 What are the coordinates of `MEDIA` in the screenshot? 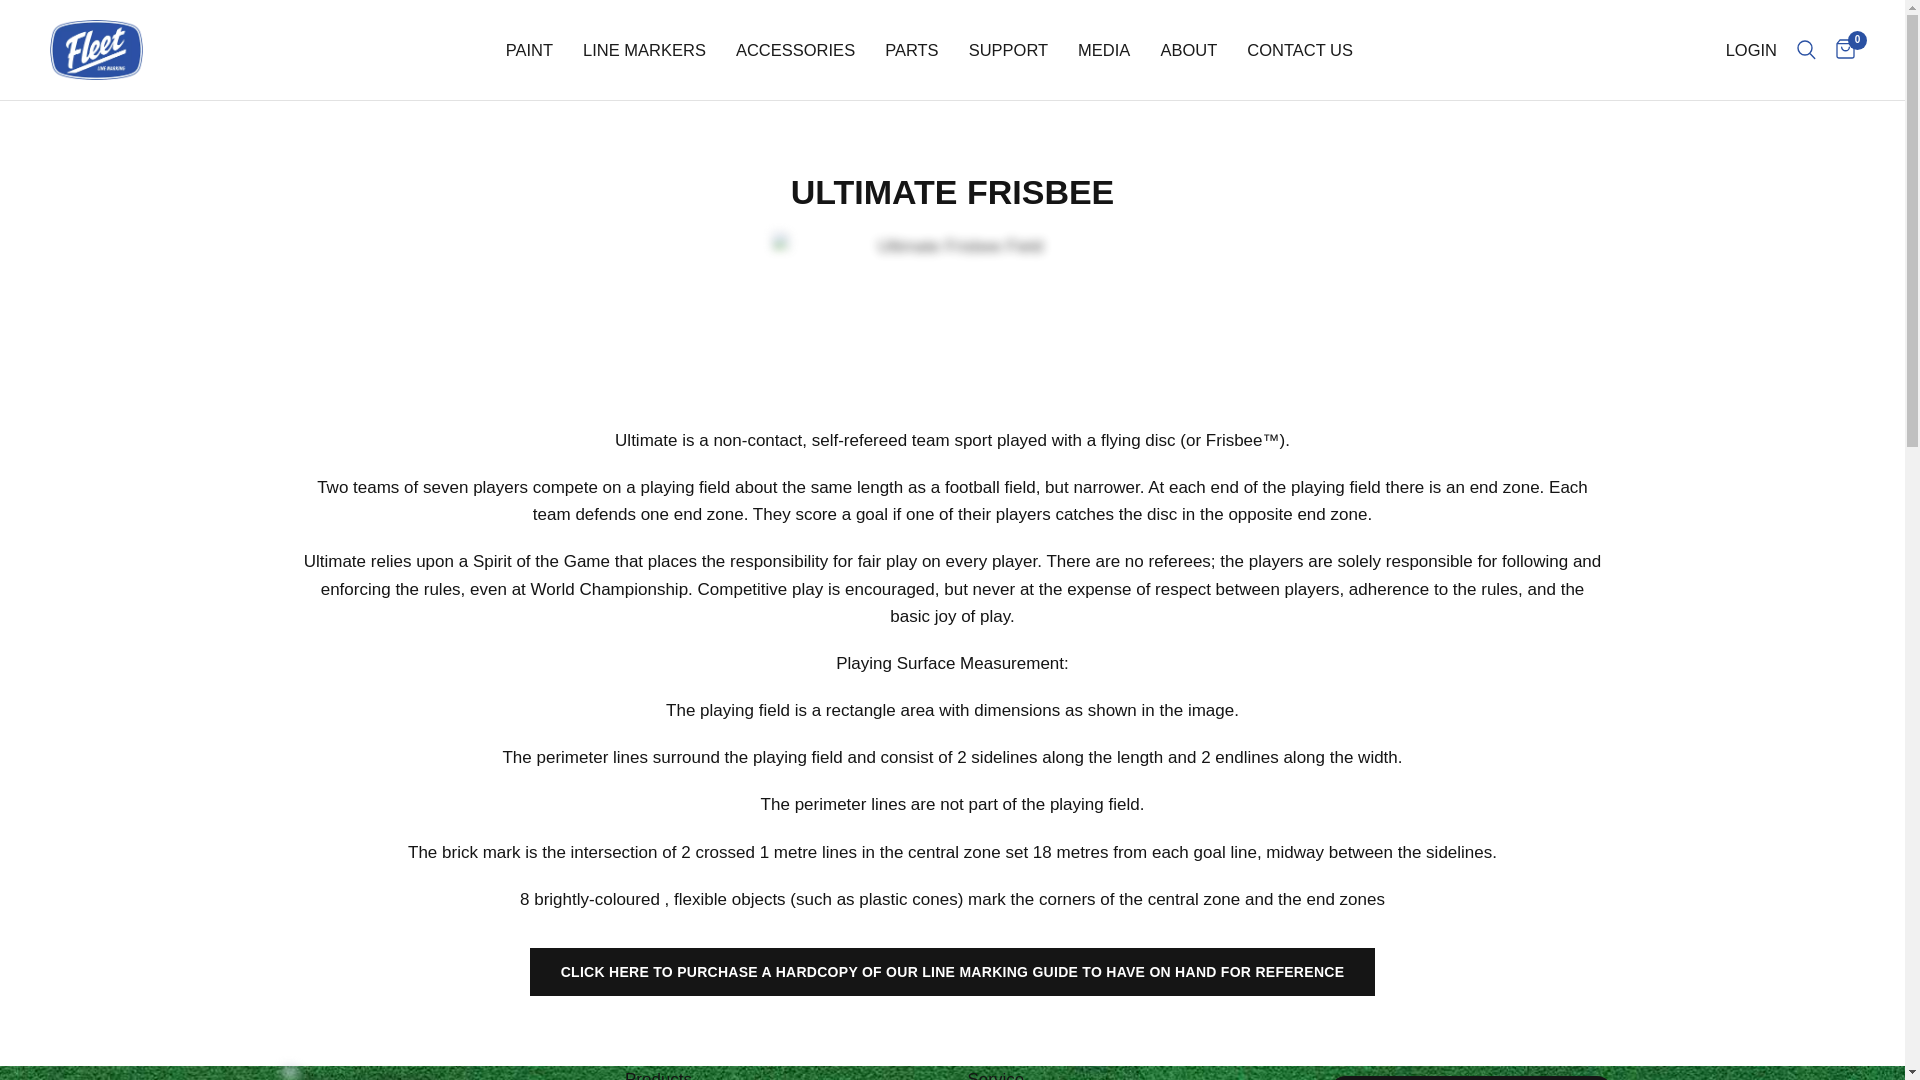 It's located at (1104, 49).